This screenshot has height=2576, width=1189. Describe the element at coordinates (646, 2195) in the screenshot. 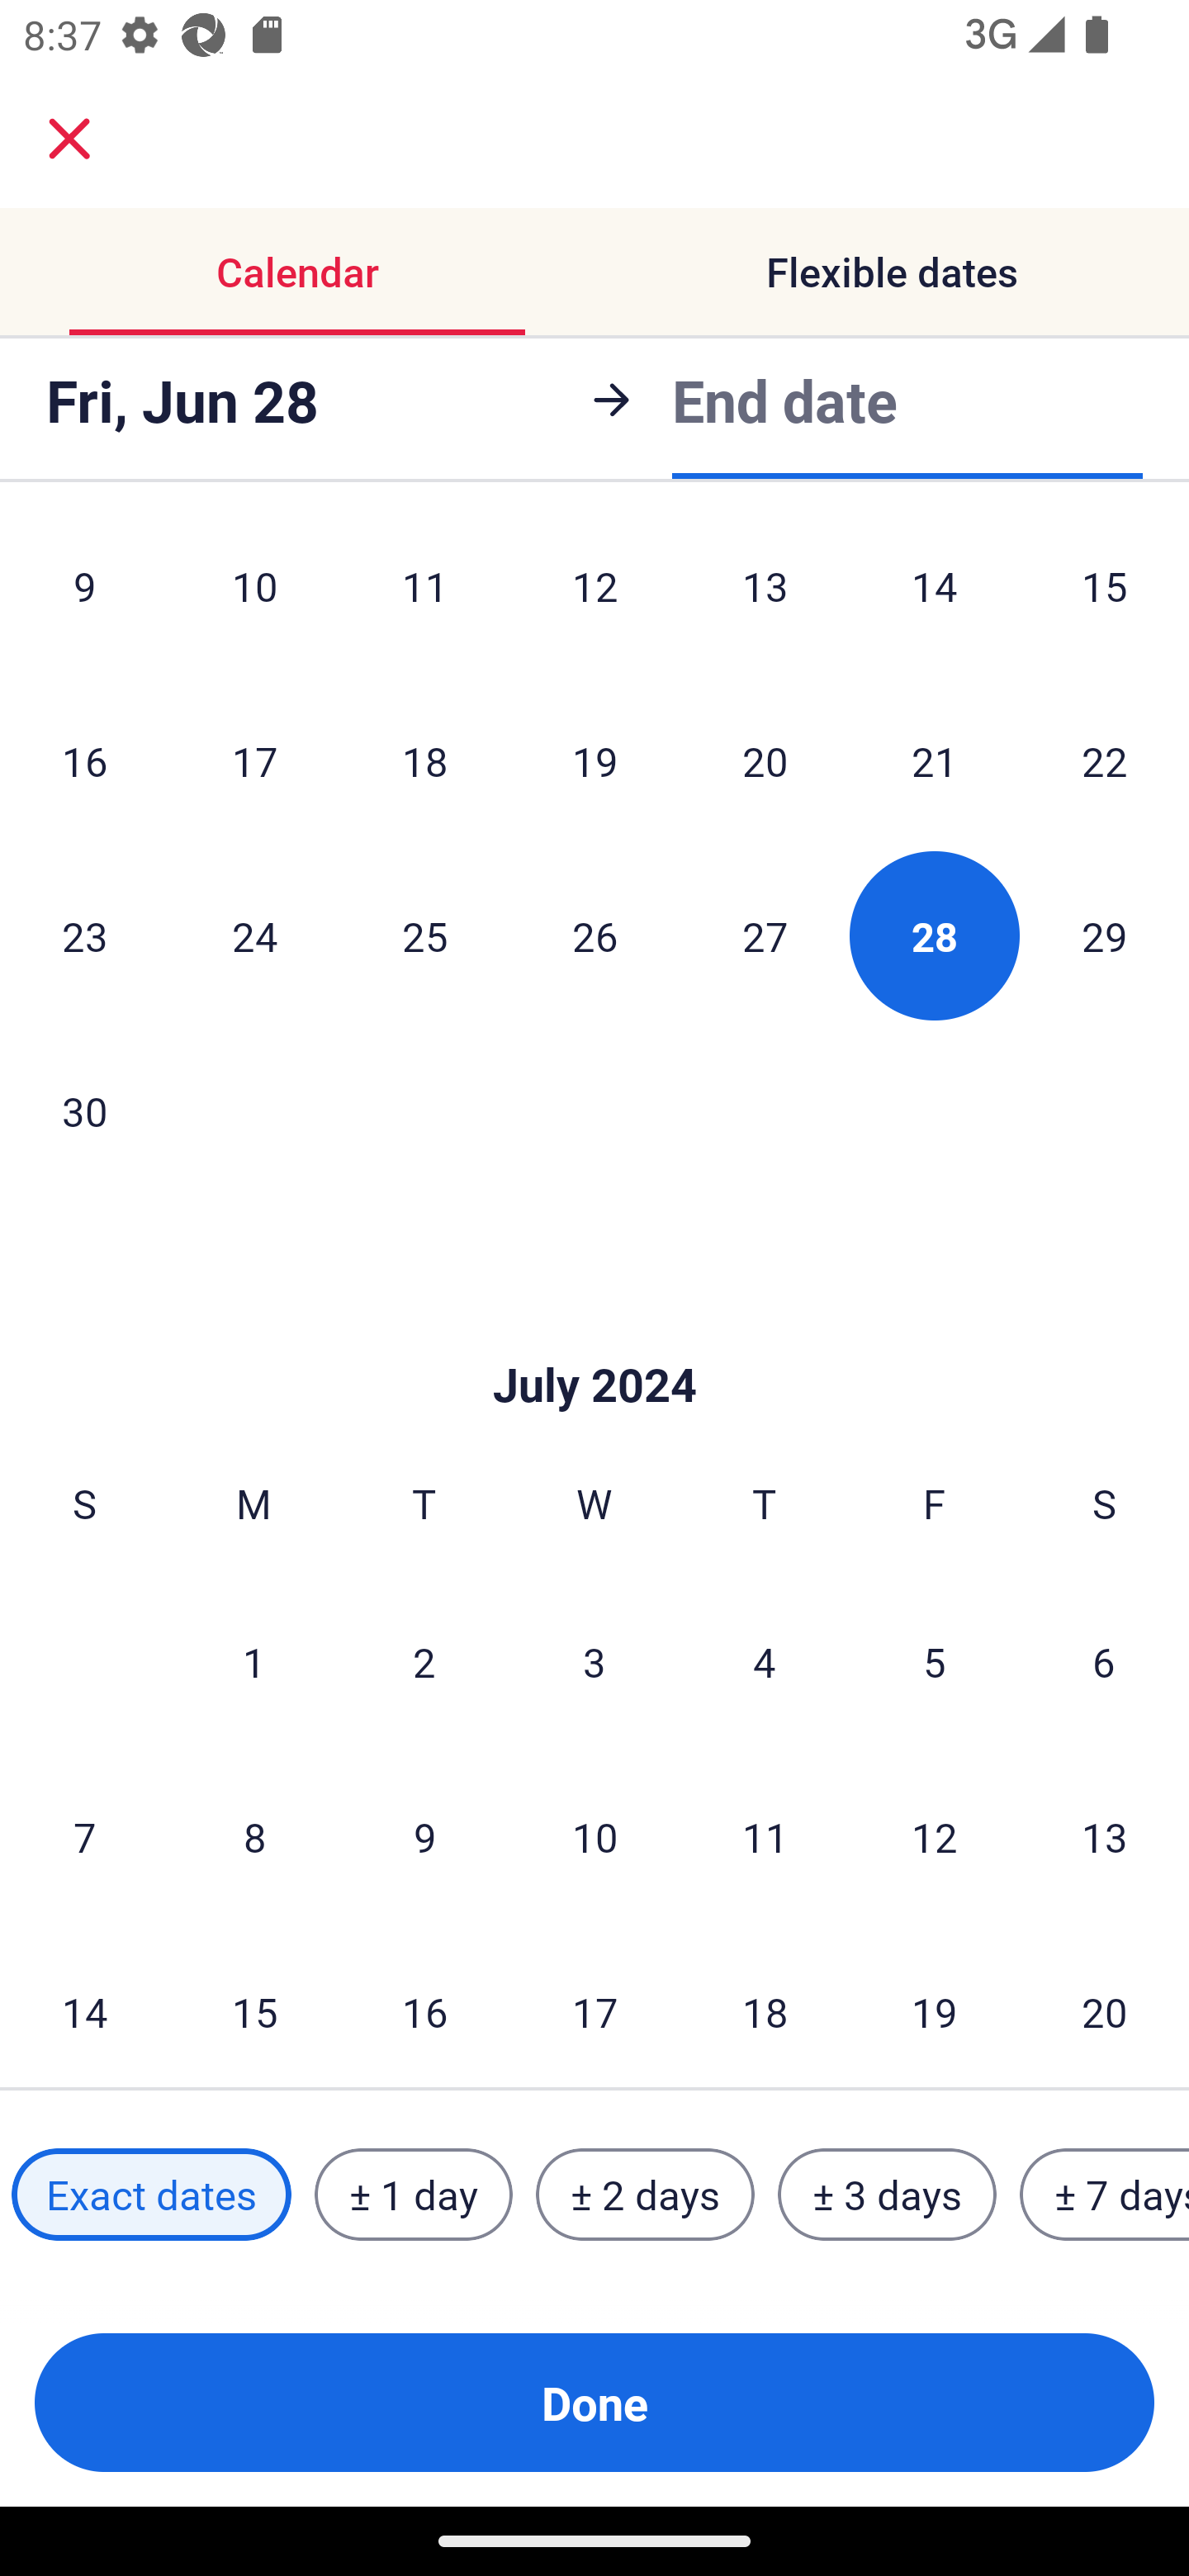

I see `± 2 days` at that location.